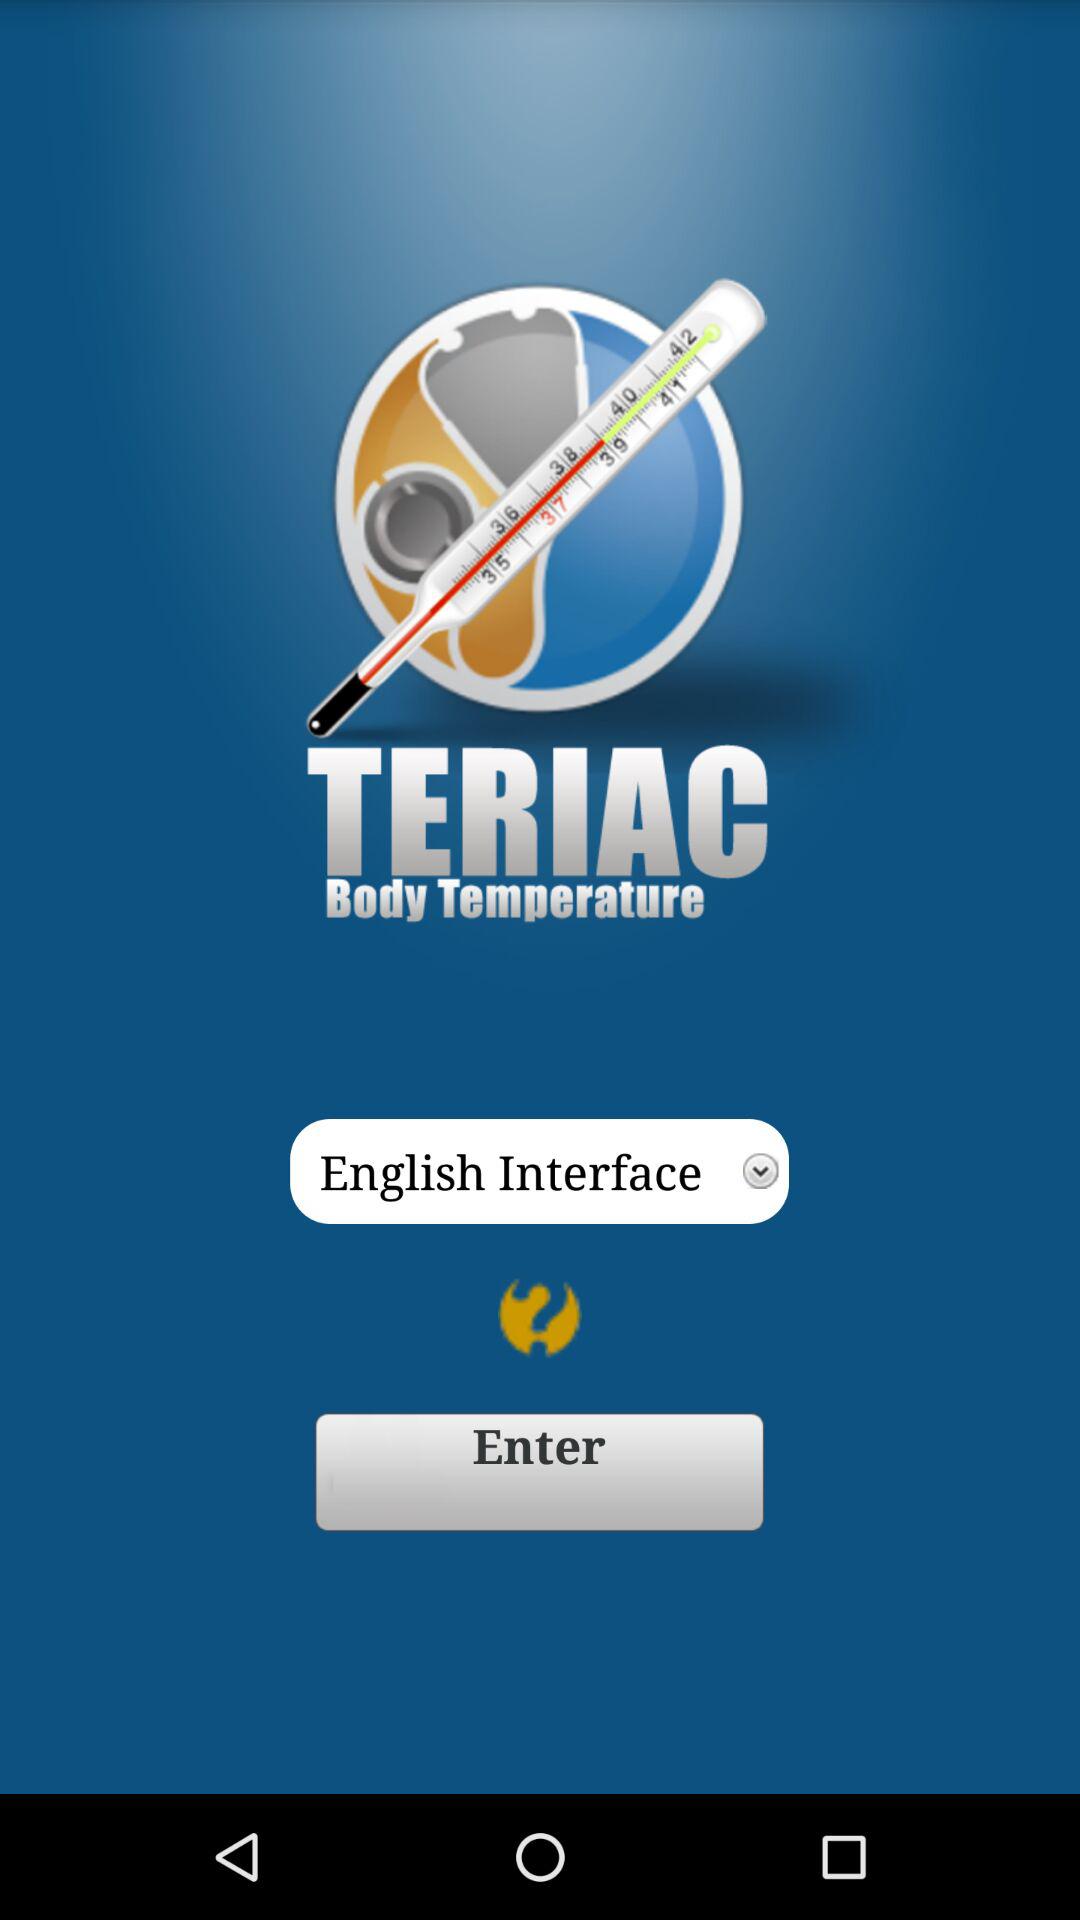  What do you see at coordinates (540, 1472) in the screenshot?
I see `go forward enter` at bounding box center [540, 1472].